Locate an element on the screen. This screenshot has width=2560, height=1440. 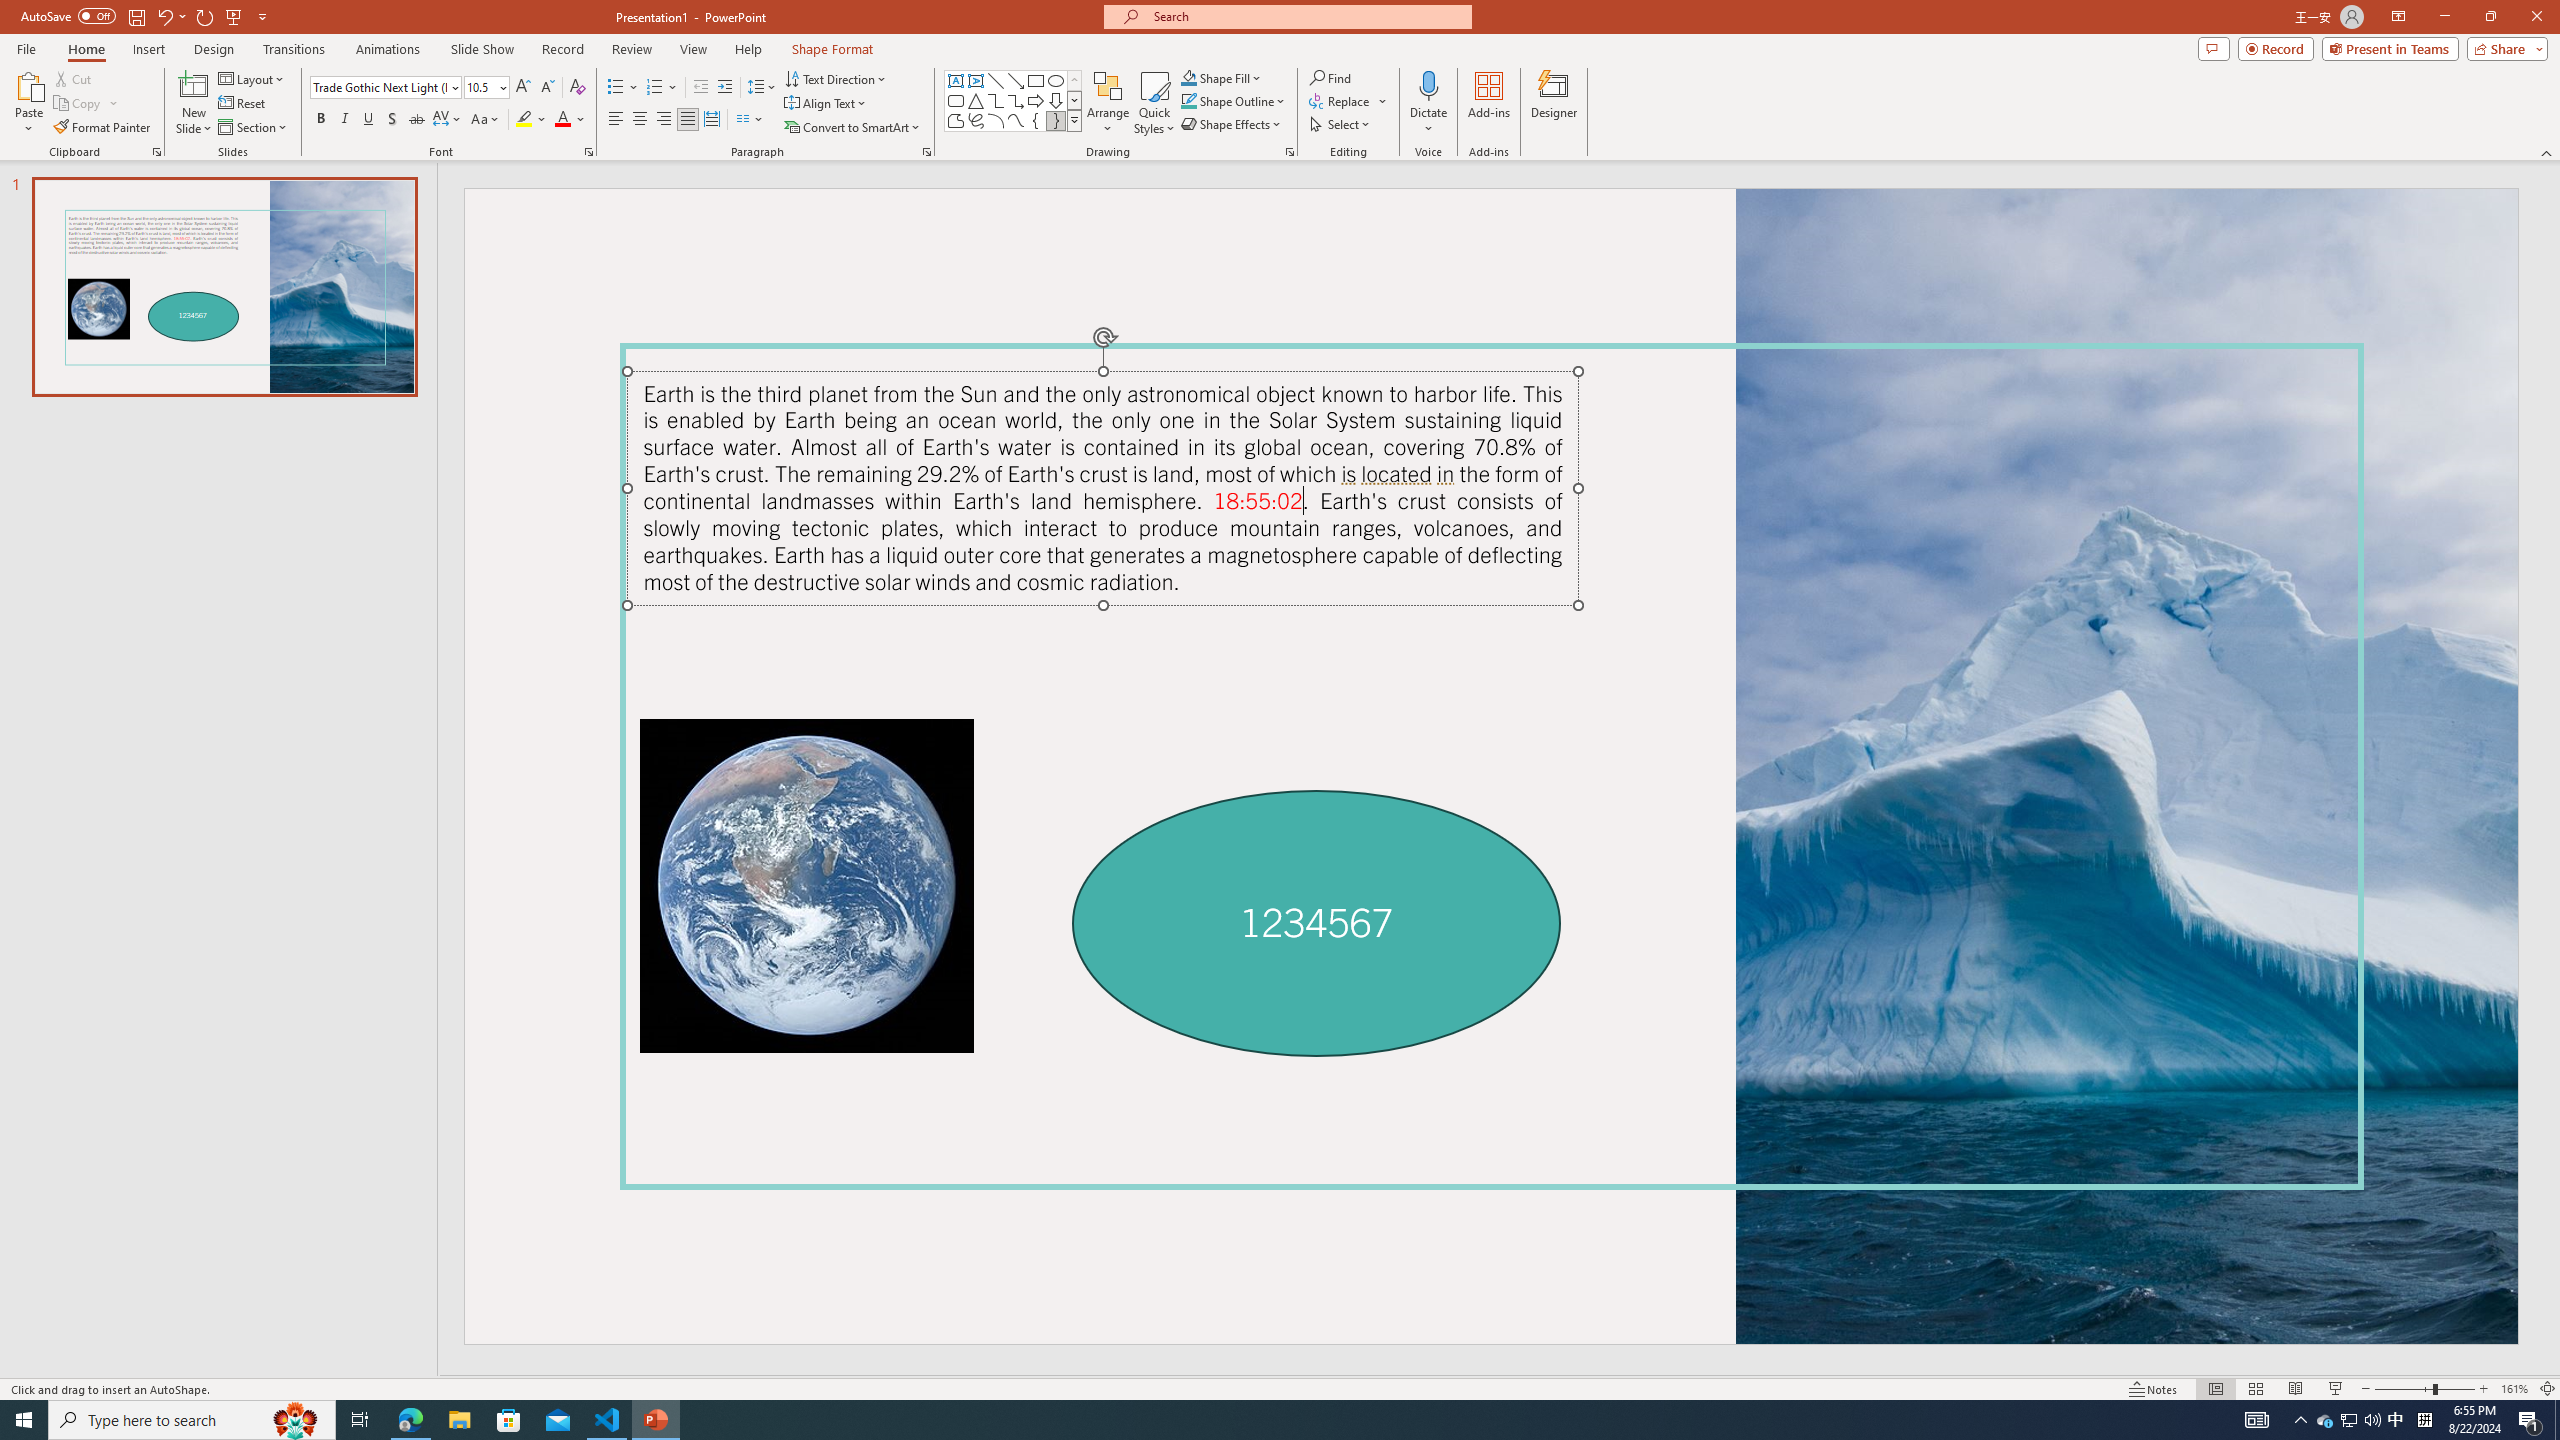
Decrease Indent is located at coordinates (701, 88).